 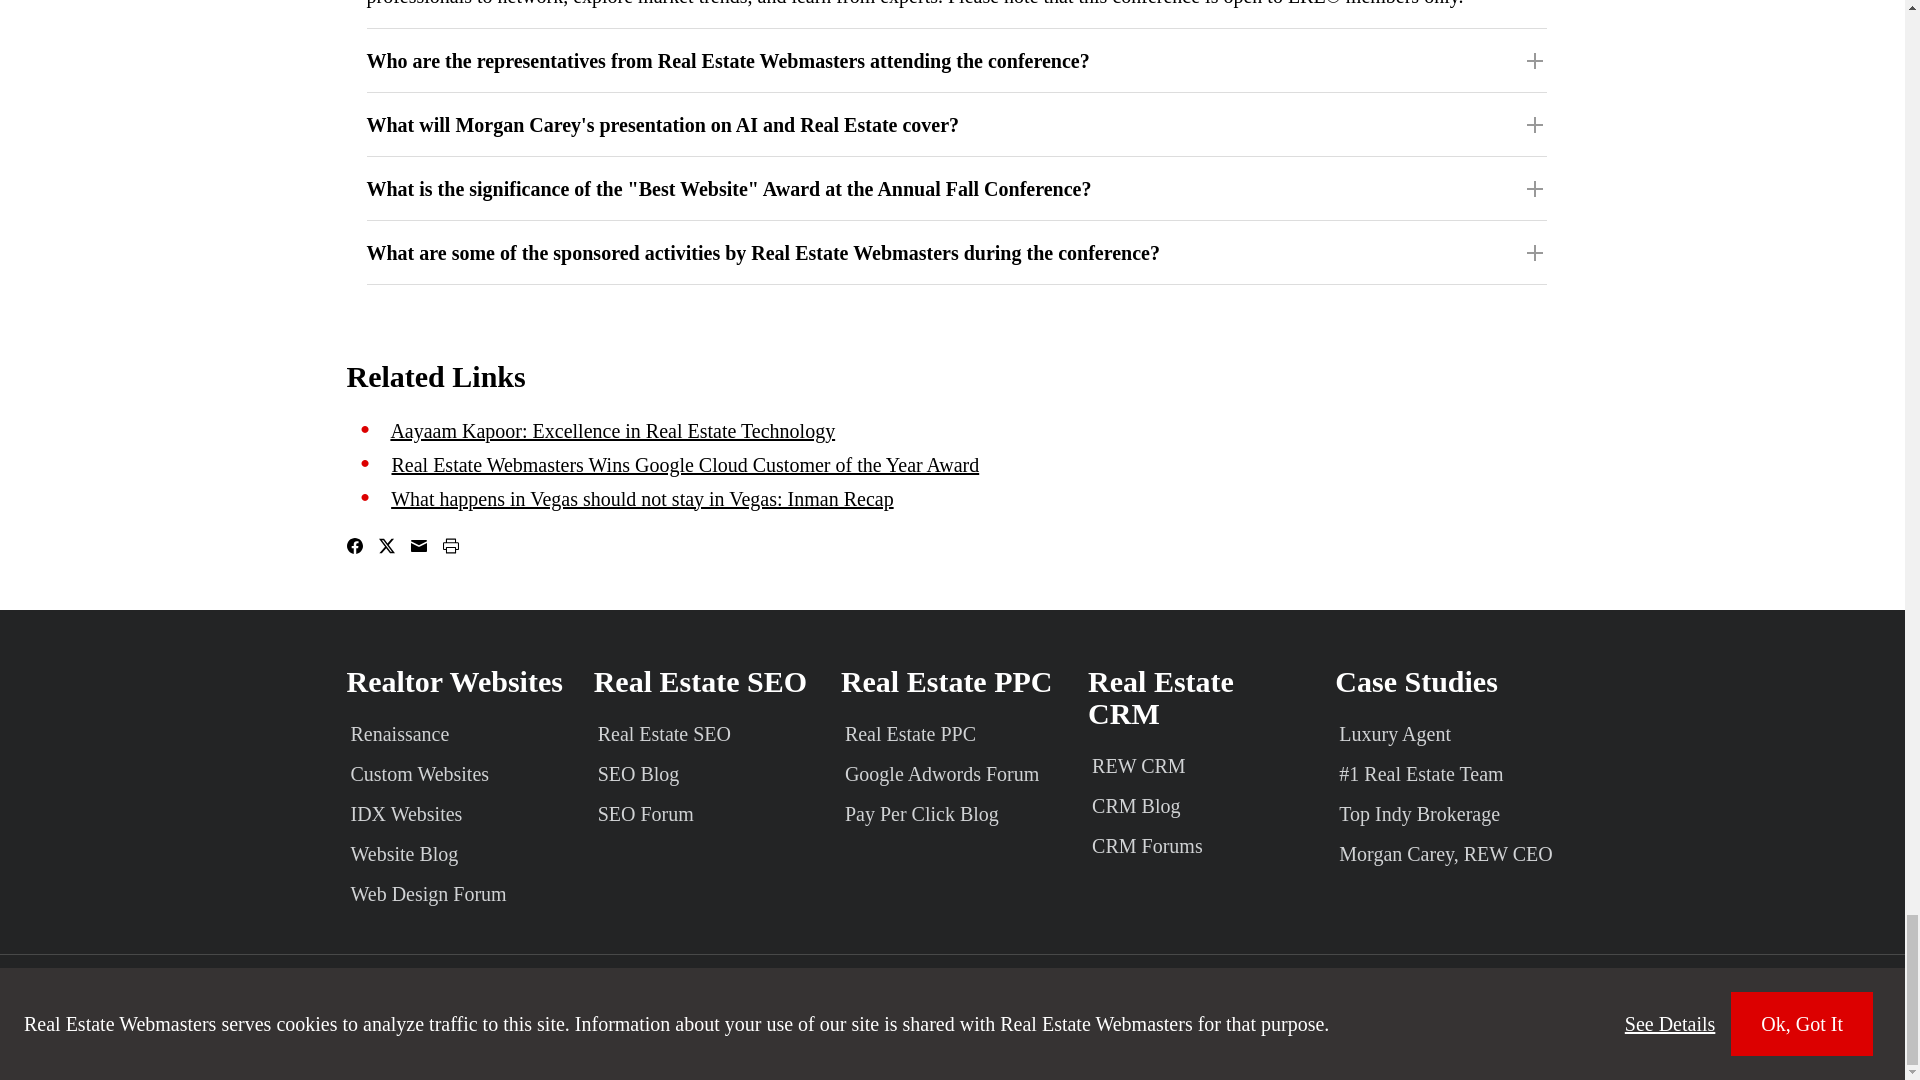 What do you see at coordinates (386, 546) in the screenshot?
I see `Tweet this post on Twitter` at bounding box center [386, 546].